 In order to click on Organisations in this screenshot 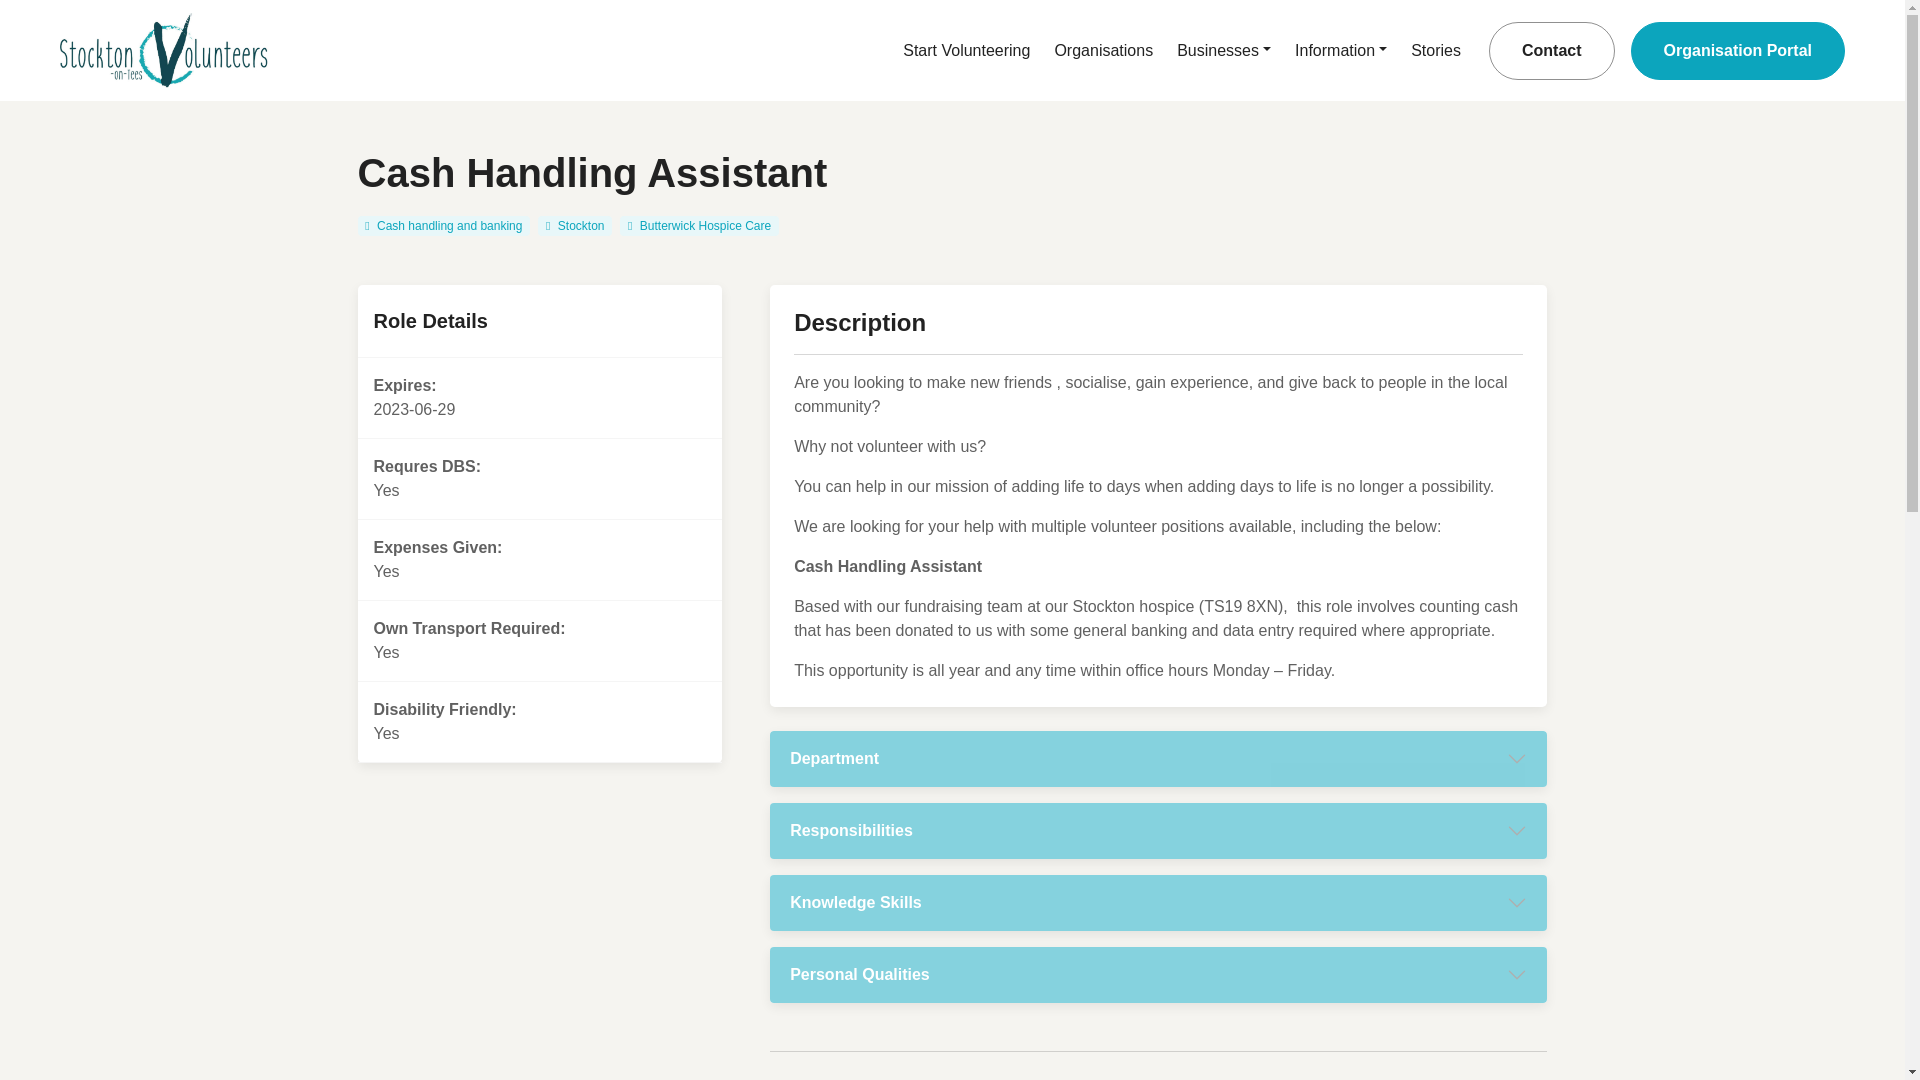, I will do `click(1104, 50)`.